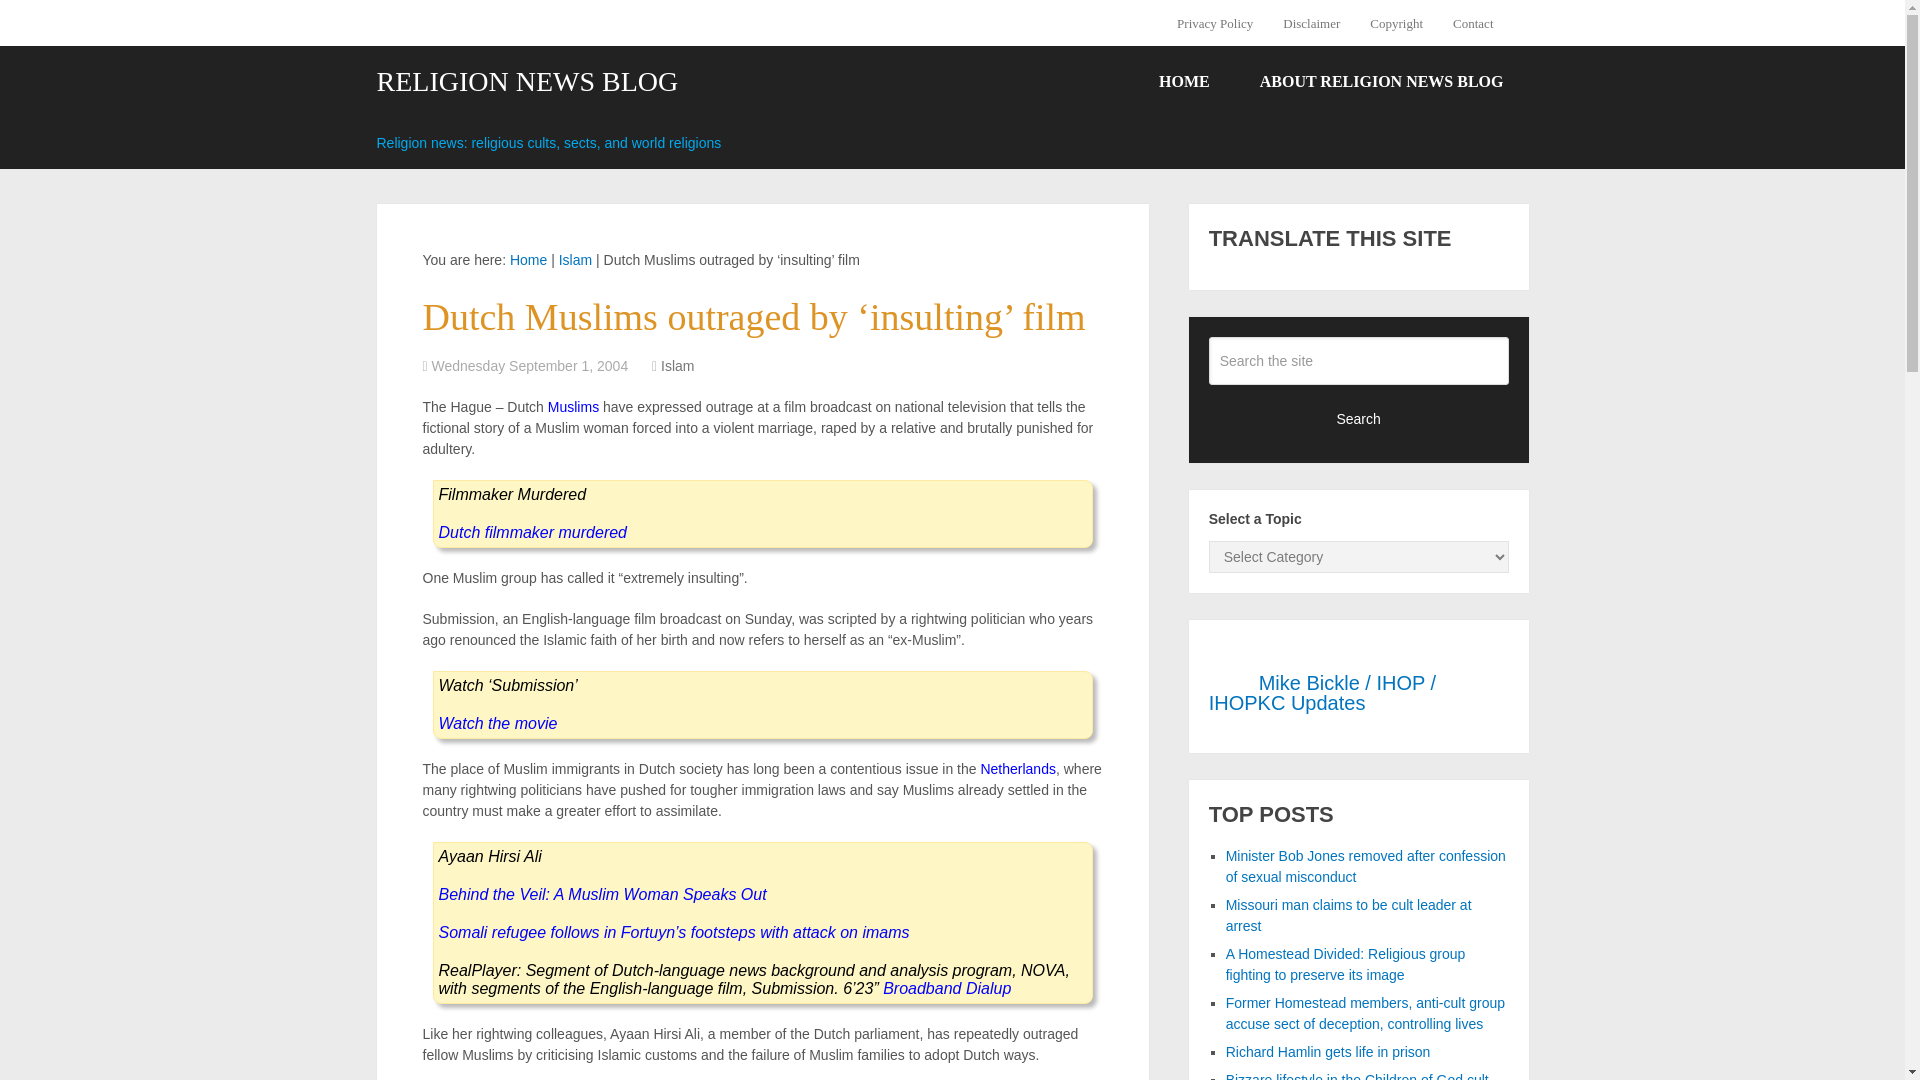 The width and height of the screenshot is (1920, 1080). Describe the element at coordinates (532, 532) in the screenshot. I see `Dutch filmmaker murdered` at that location.